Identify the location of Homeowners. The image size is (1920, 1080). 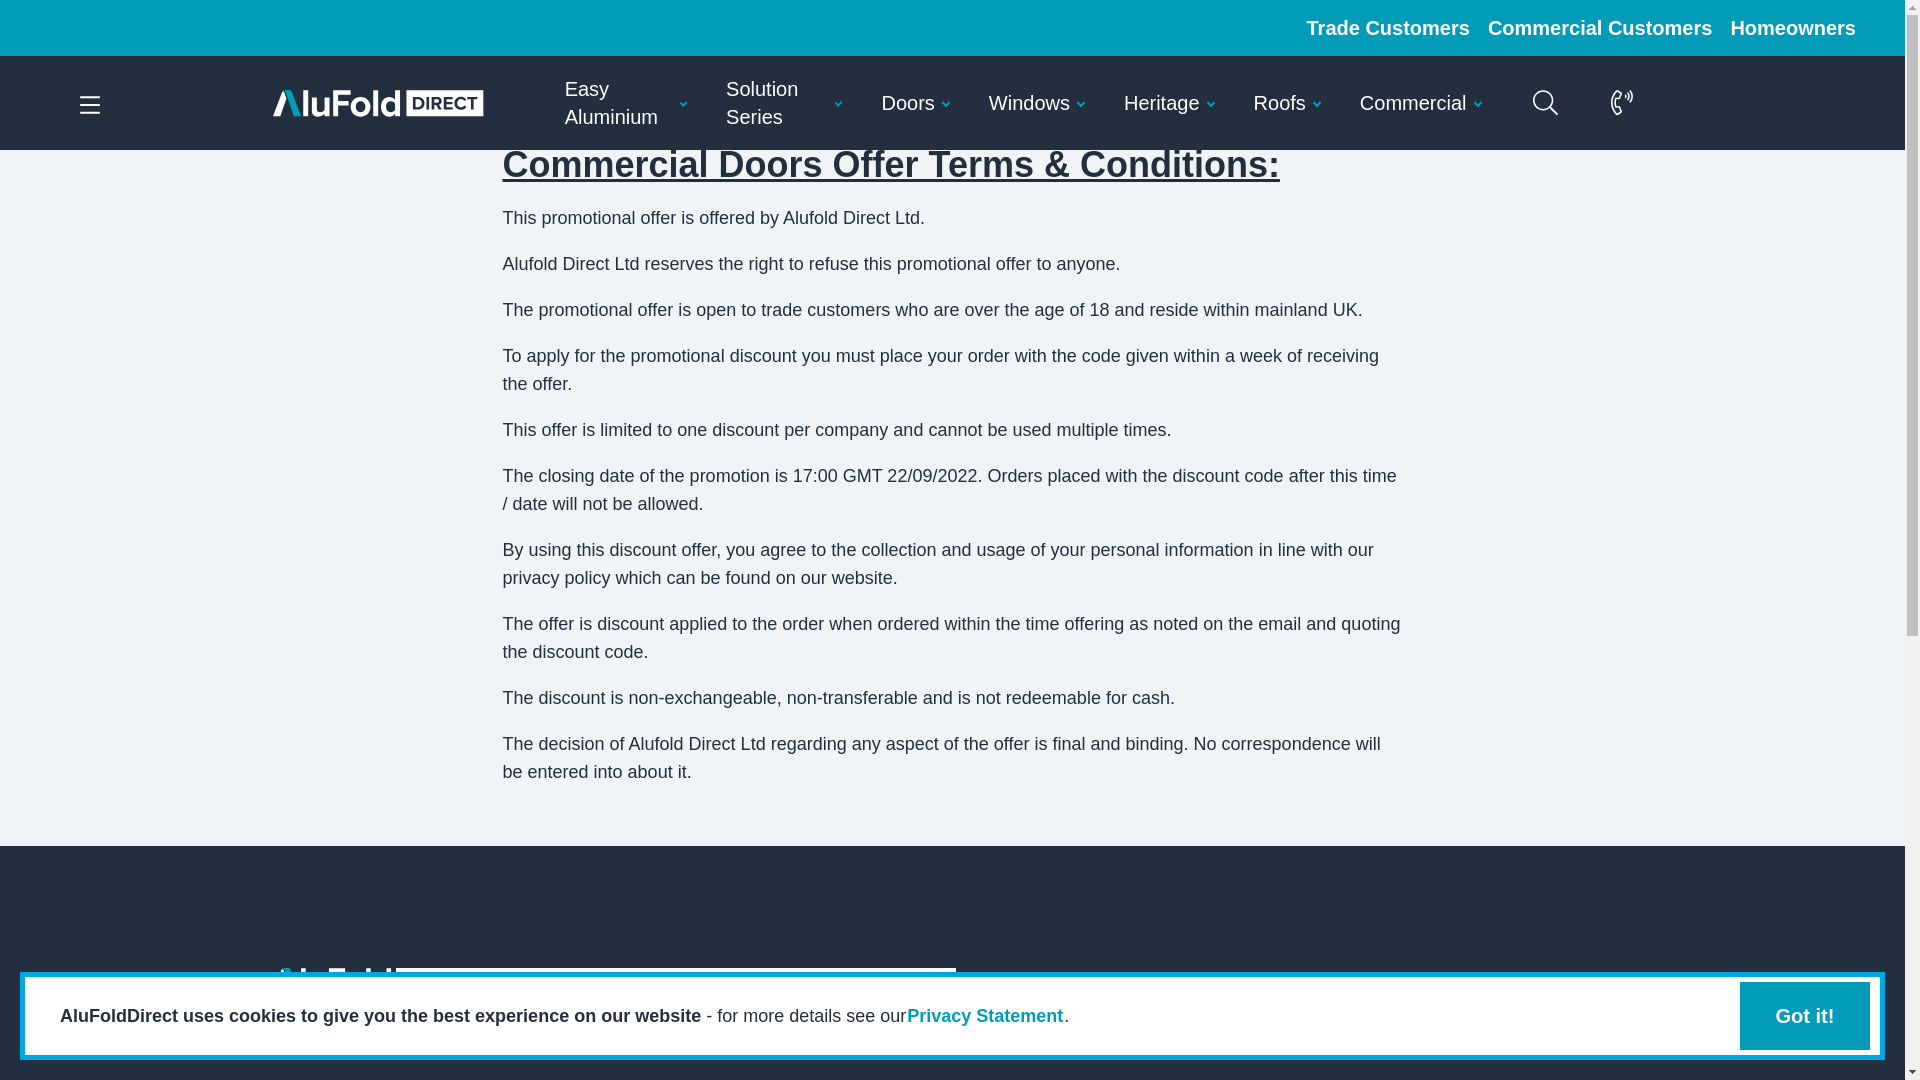
(1792, 28).